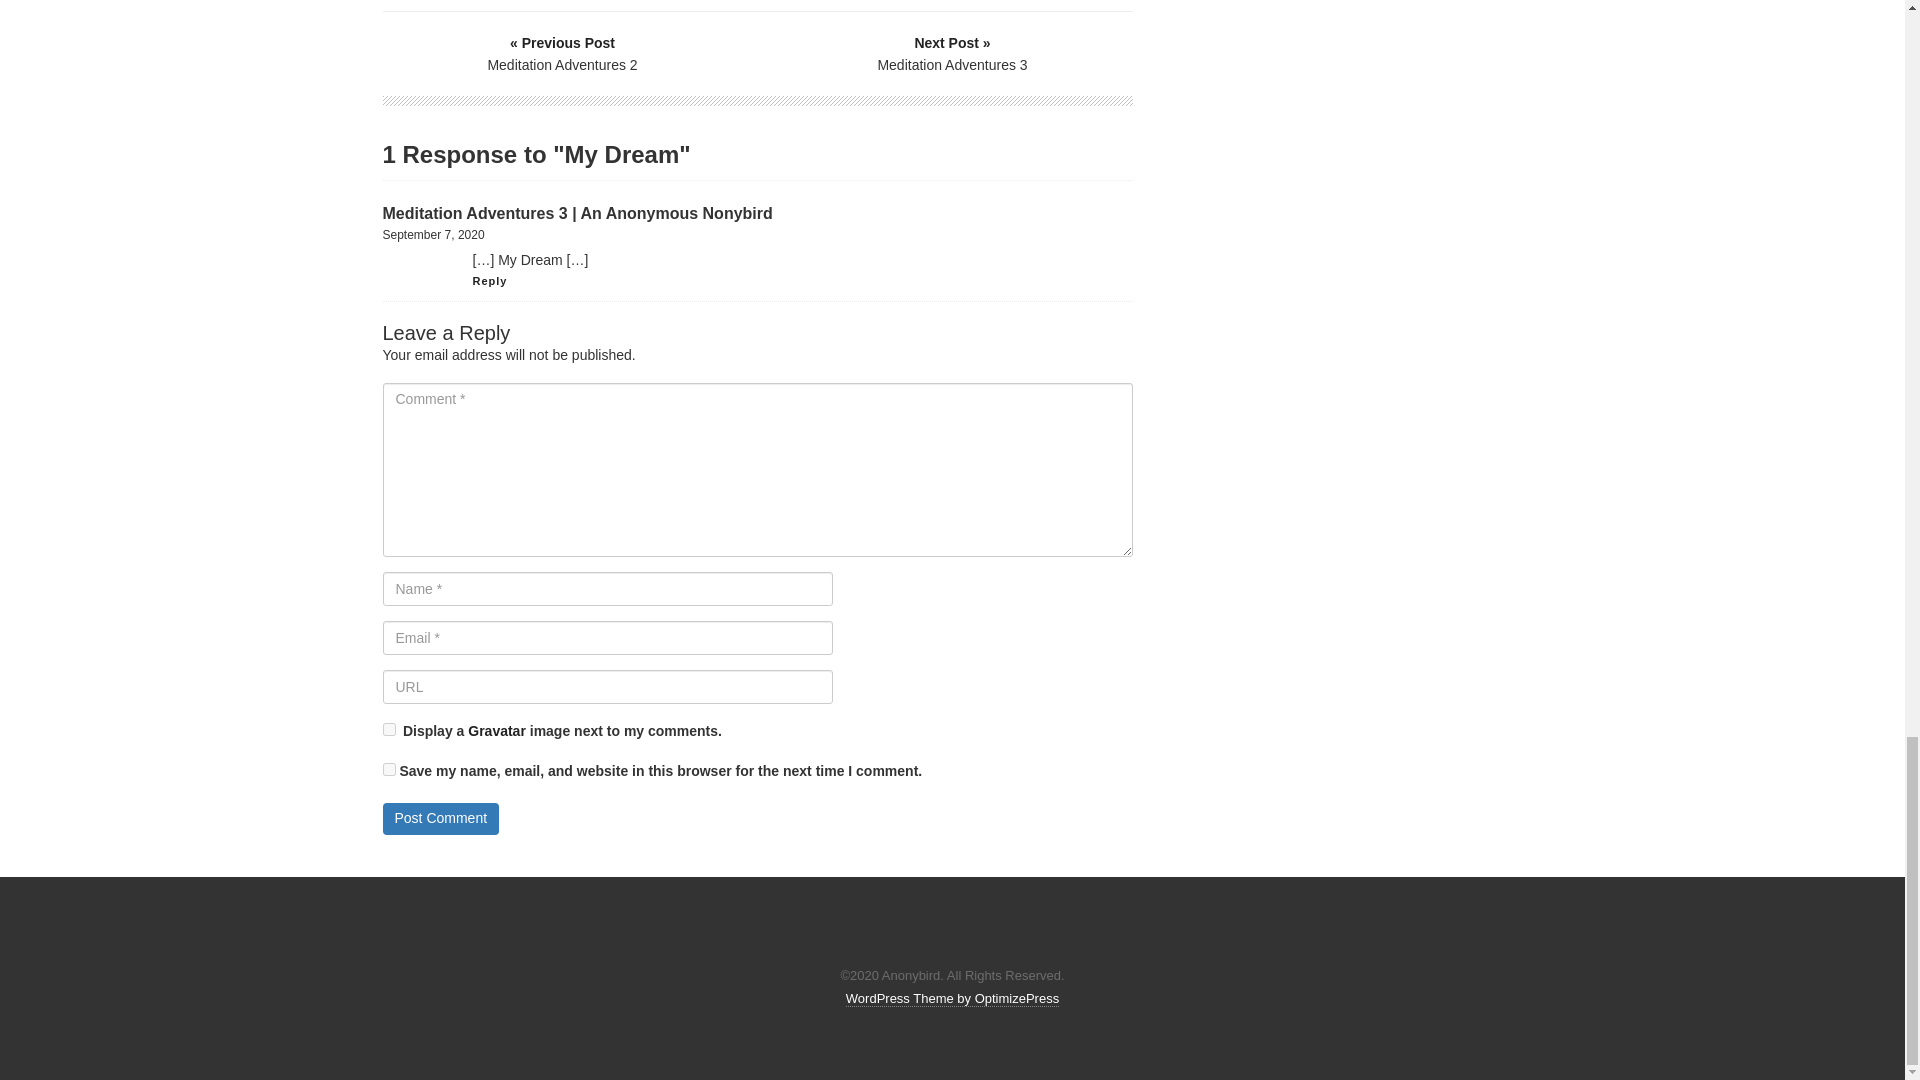 The image size is (1920, 1080). Describe the element at coordinates (440, 818) in the screenshot. I see `Post Comment` at that location.